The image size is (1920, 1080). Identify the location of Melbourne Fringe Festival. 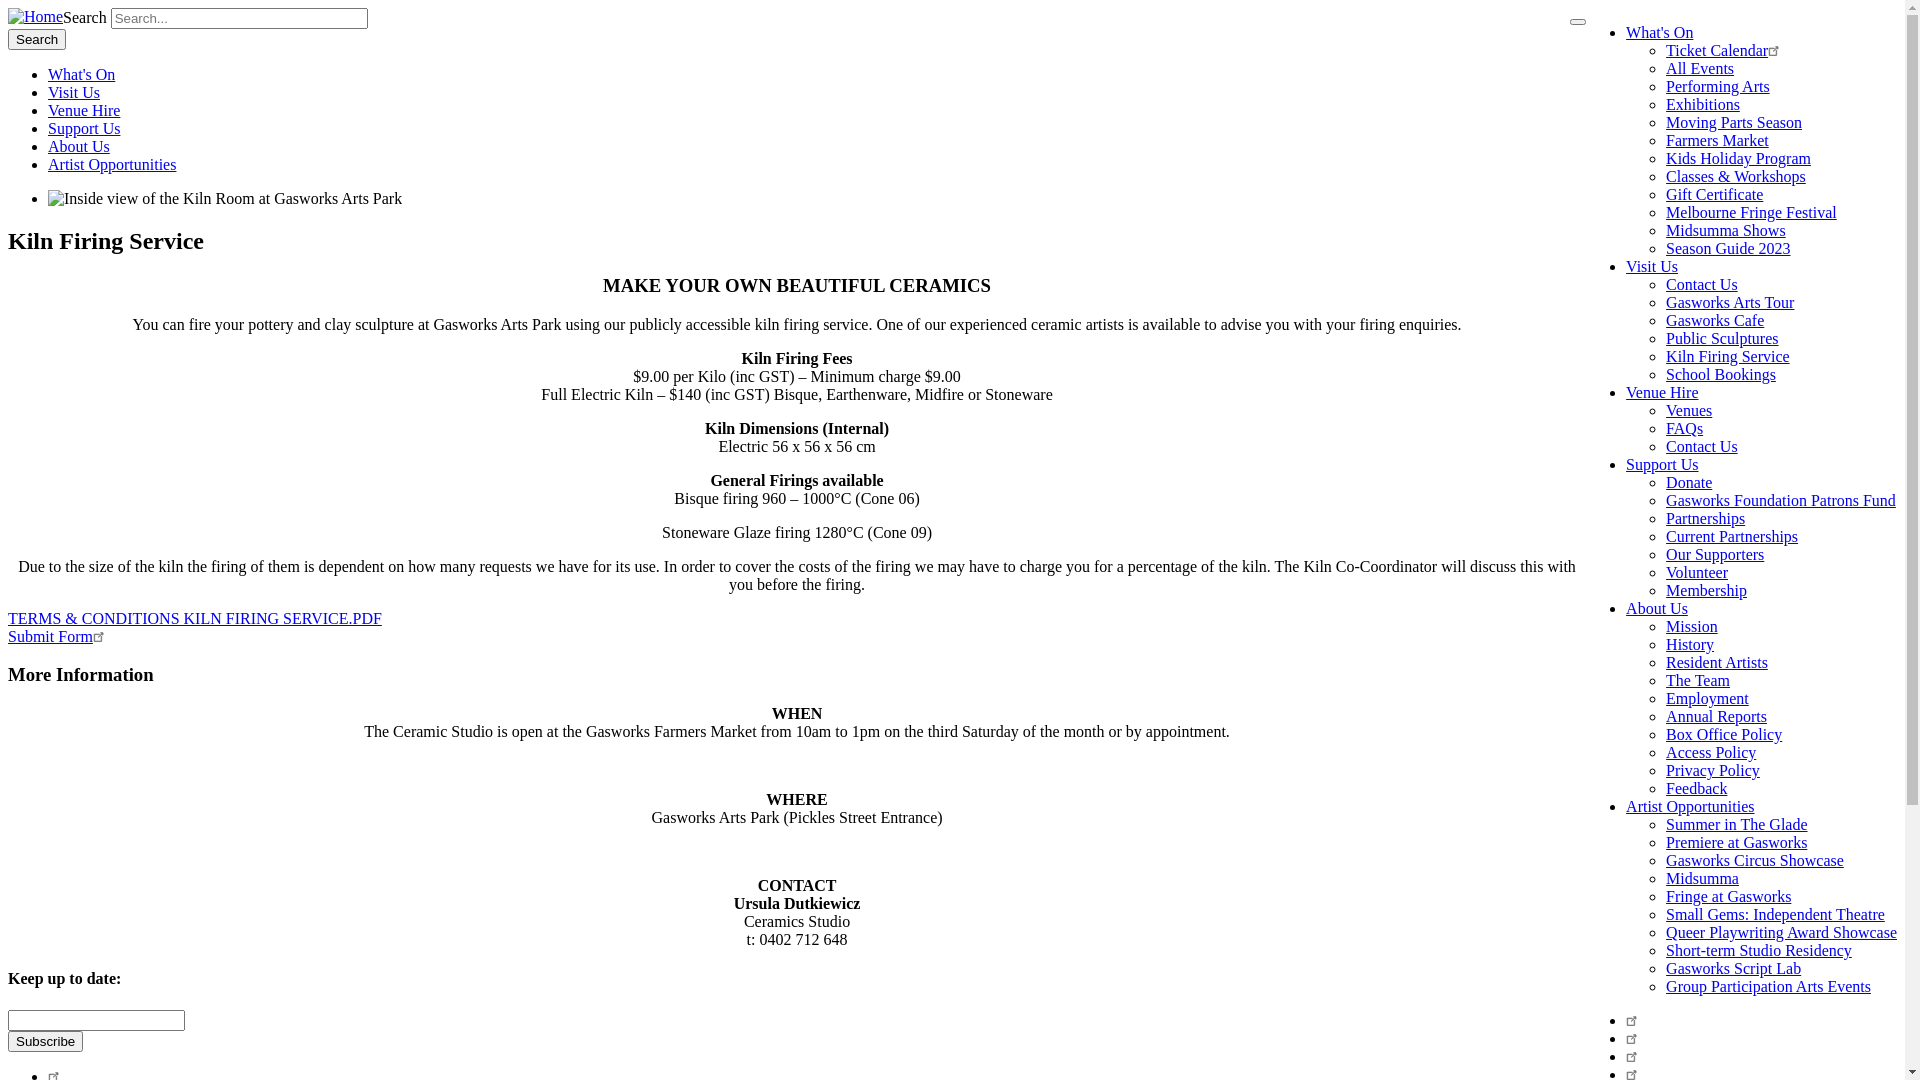
(1752, 212).